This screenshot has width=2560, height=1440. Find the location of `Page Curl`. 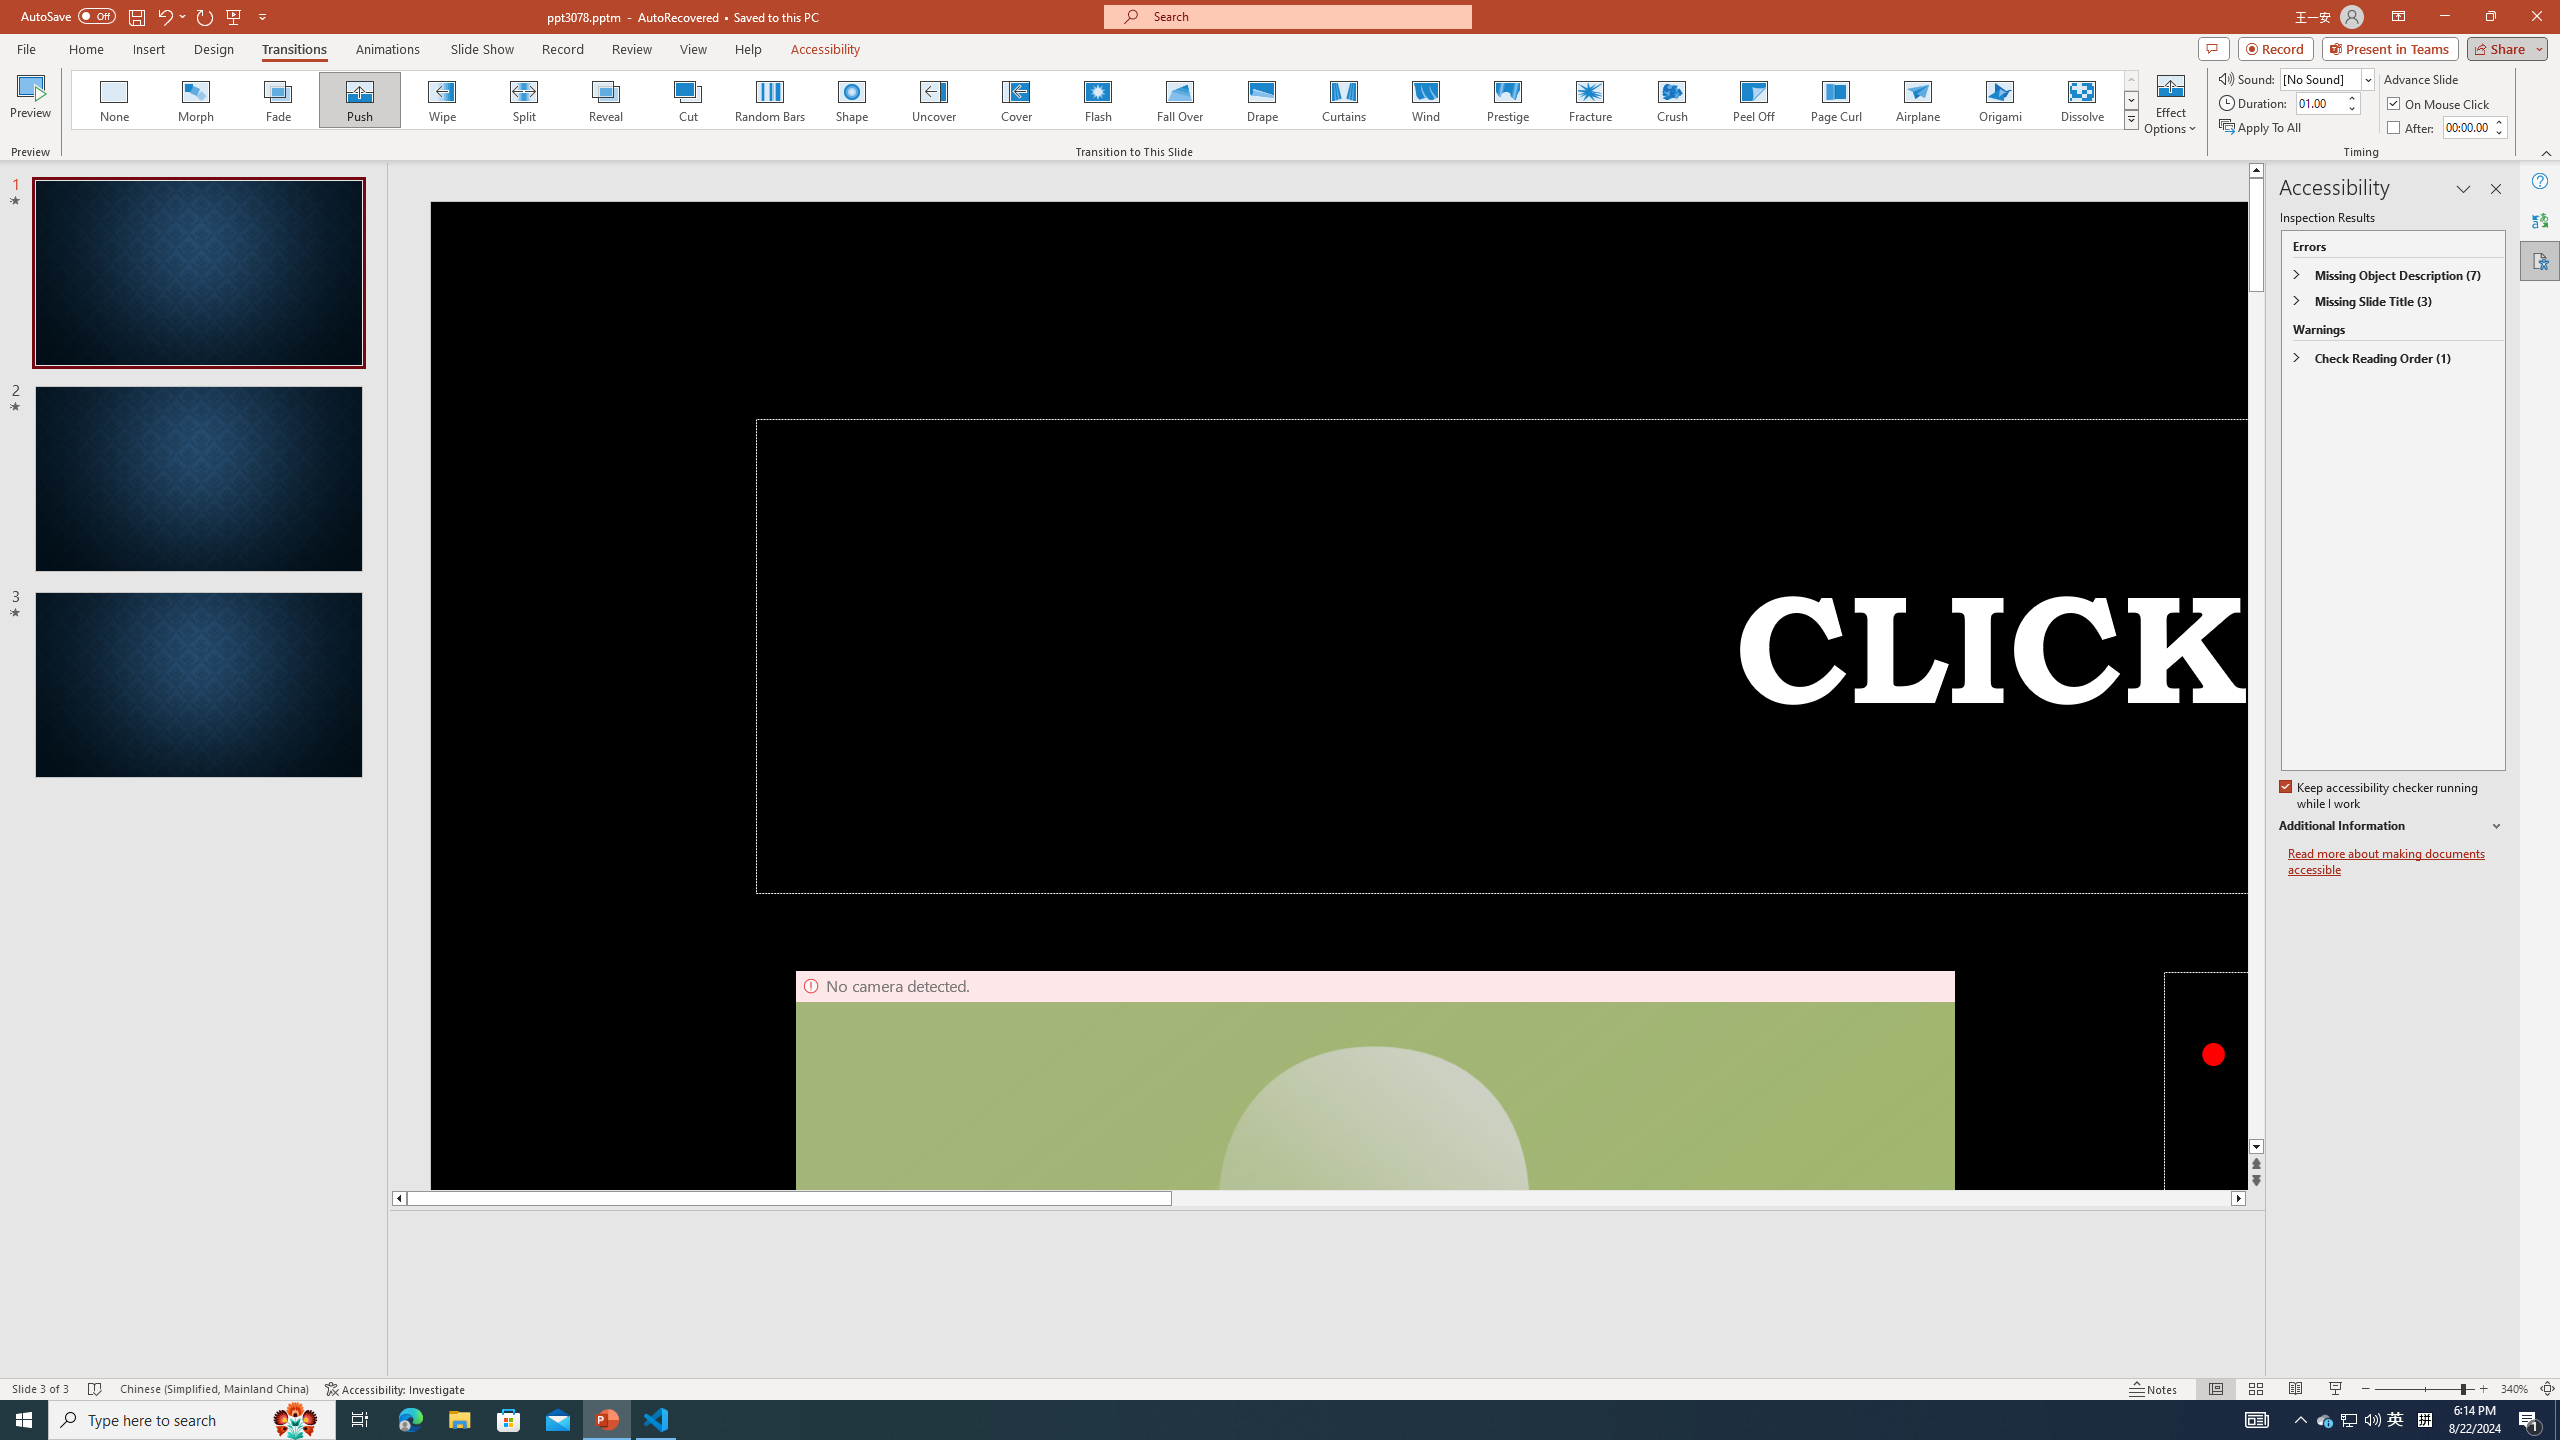

Page Curl is located at coordinates (1835, 100).